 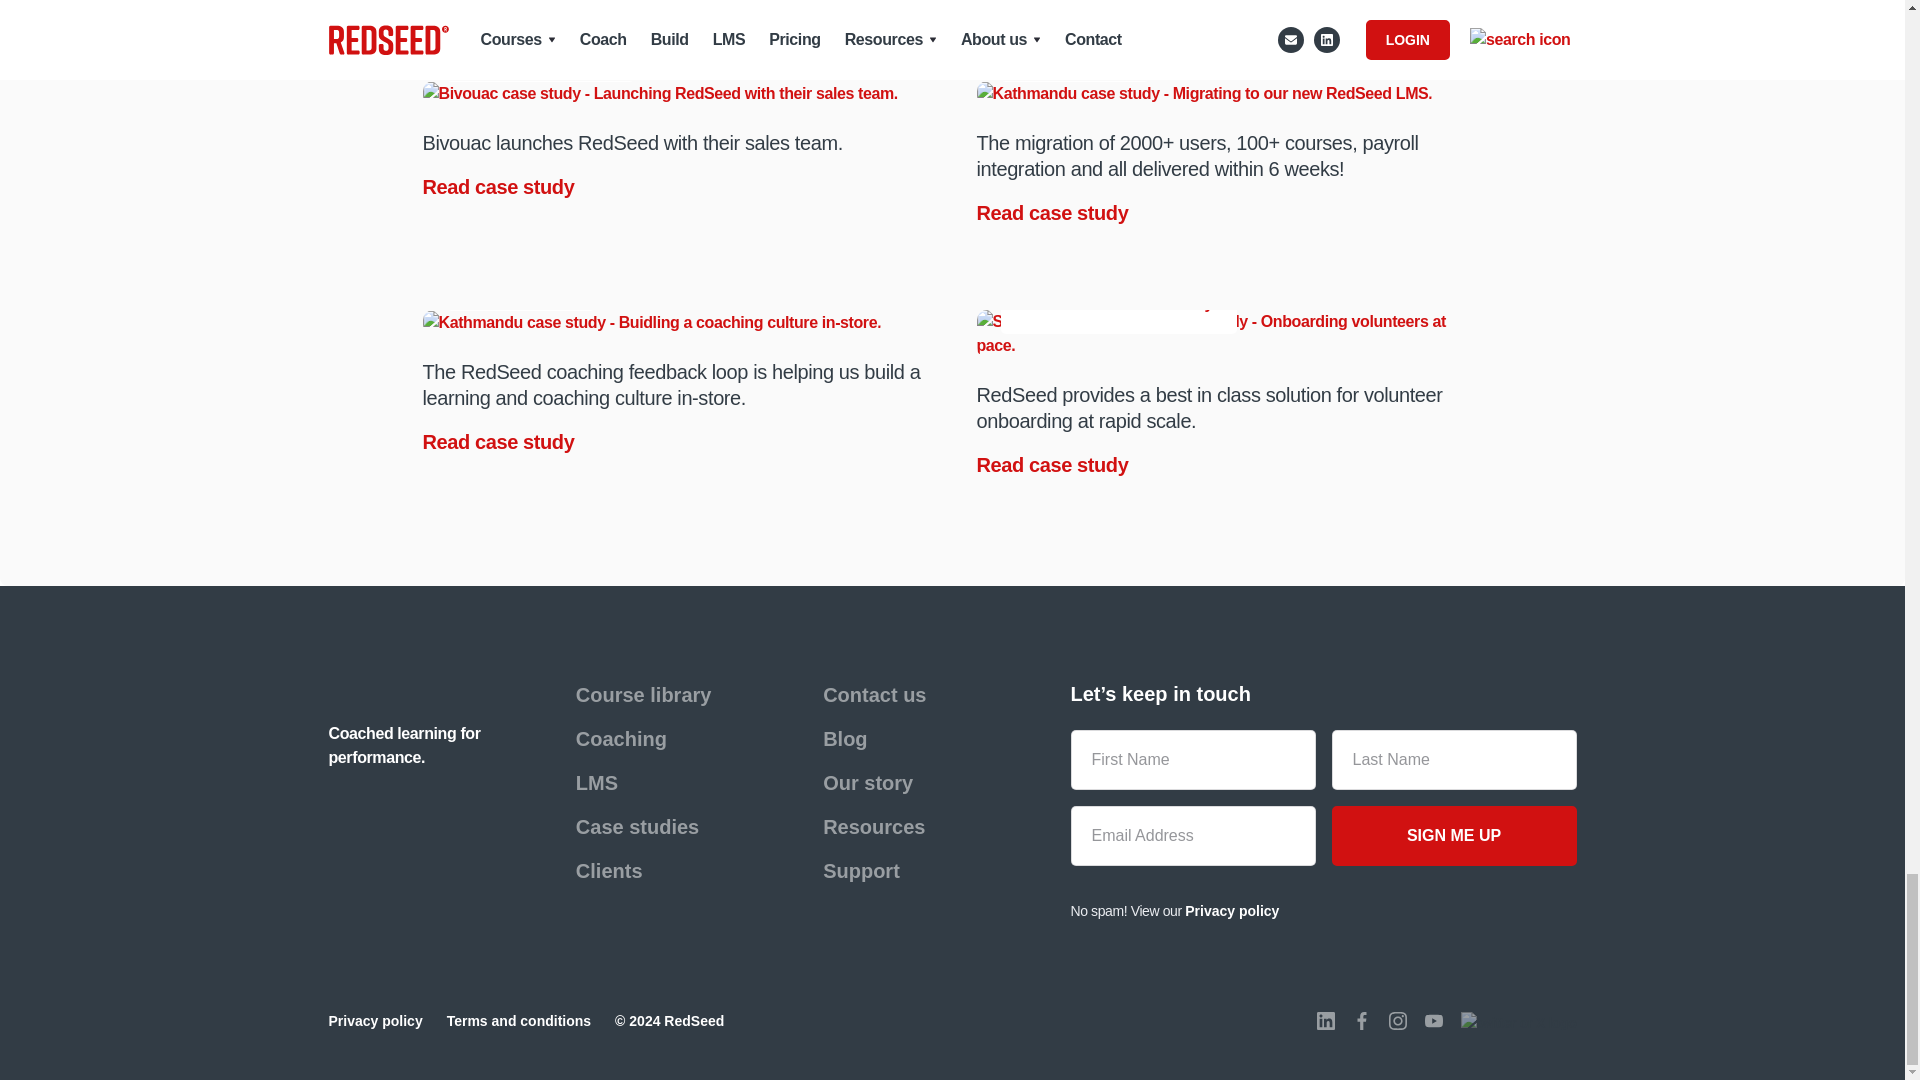 What do you see at coordinates (1454, 836) in the screenshot?
I see `SIGN ME UP` at bounding box center [1454, 836].